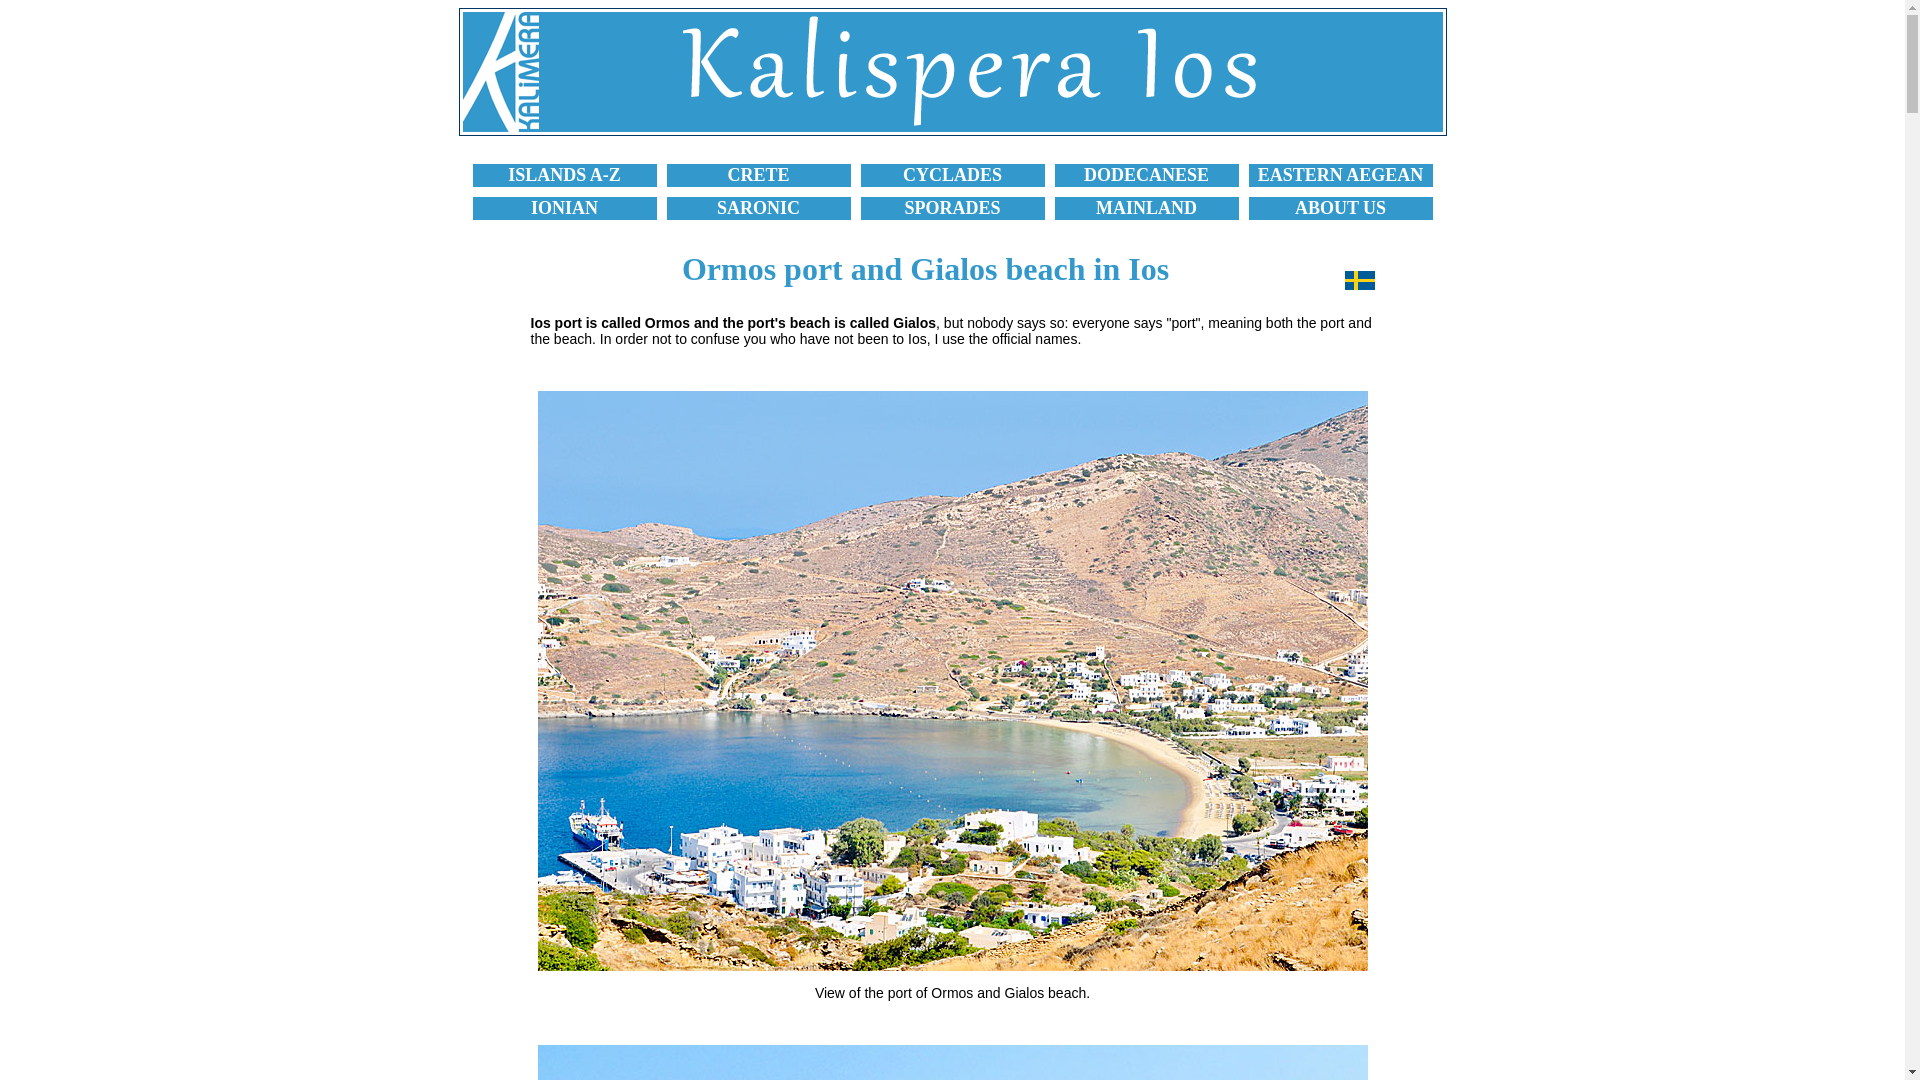 The height and width of the screenshot is (1080, 1920). I want to click on ABOUT US, so click(1340, 208).